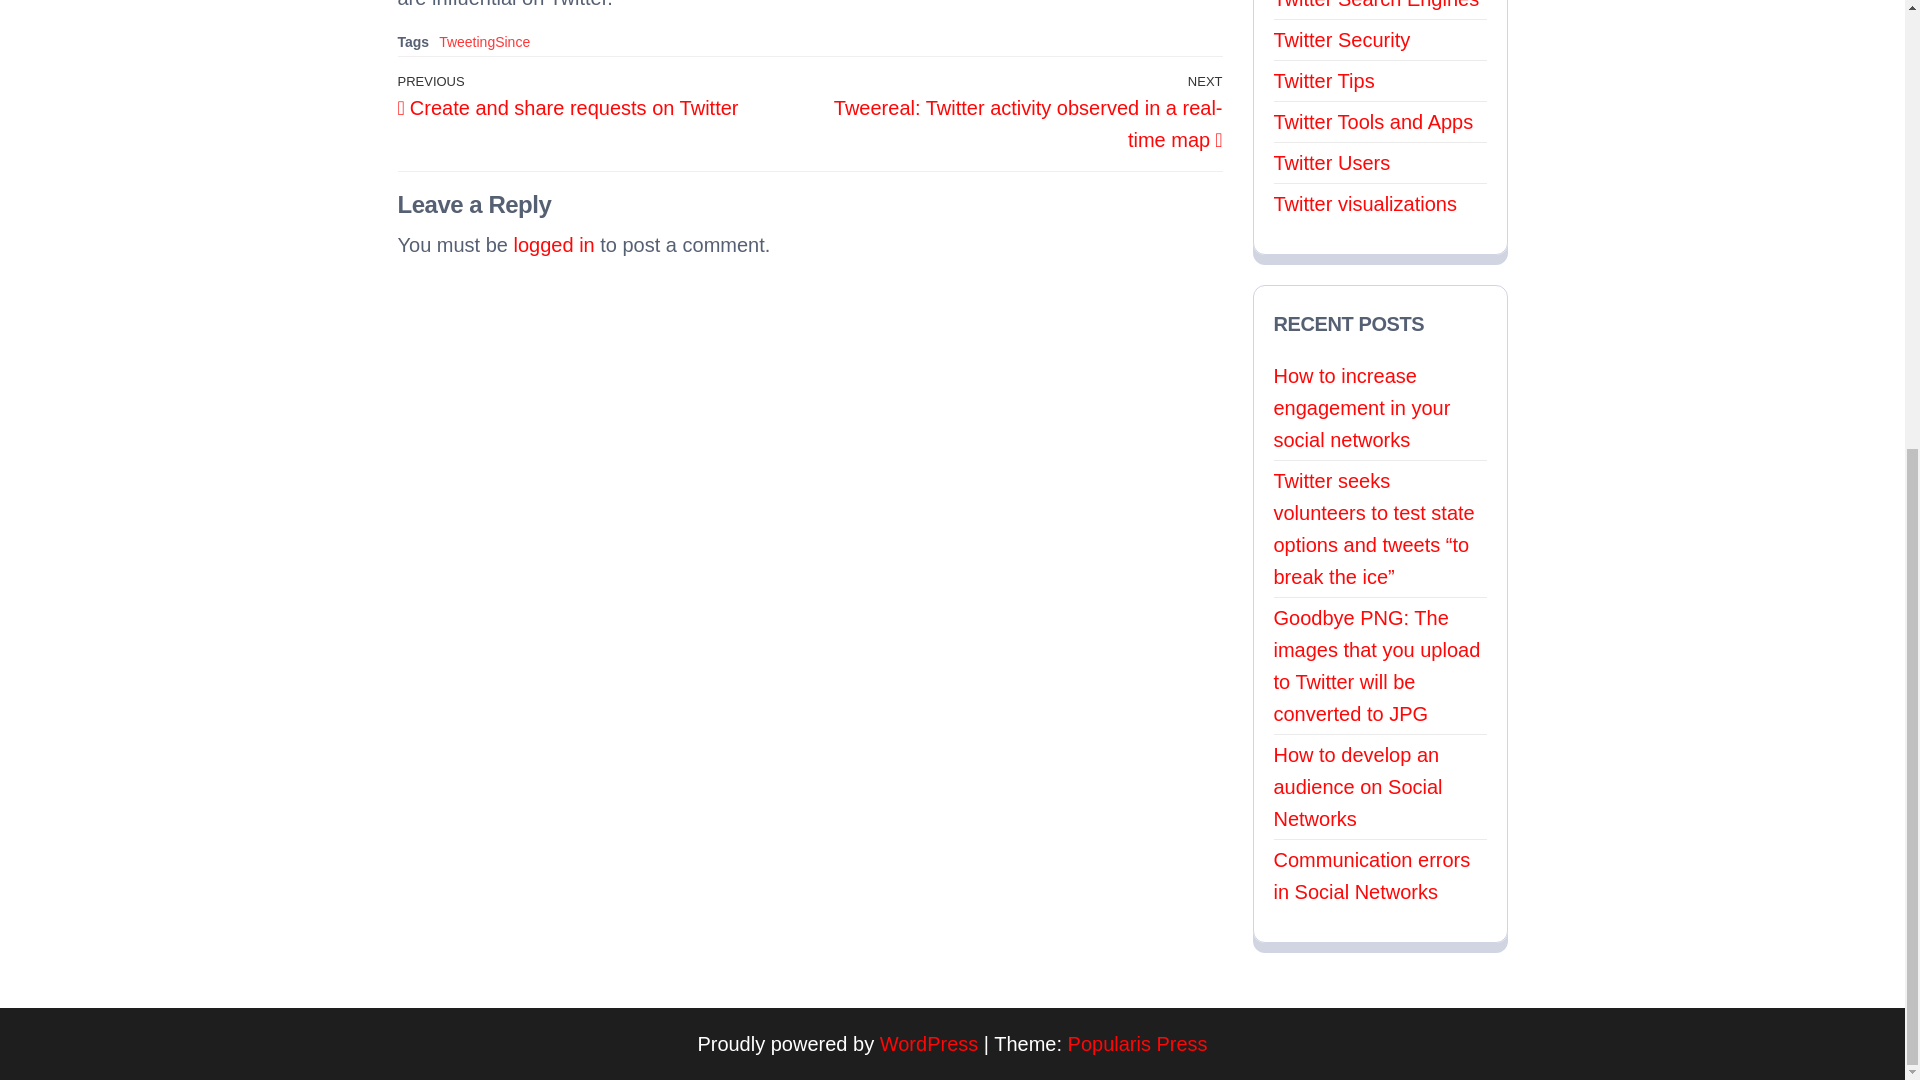  What do you see at coordinates (554, 244) in the screenshot?
I see `Communication errors in Social Networks` at bounding box center [554, 244].